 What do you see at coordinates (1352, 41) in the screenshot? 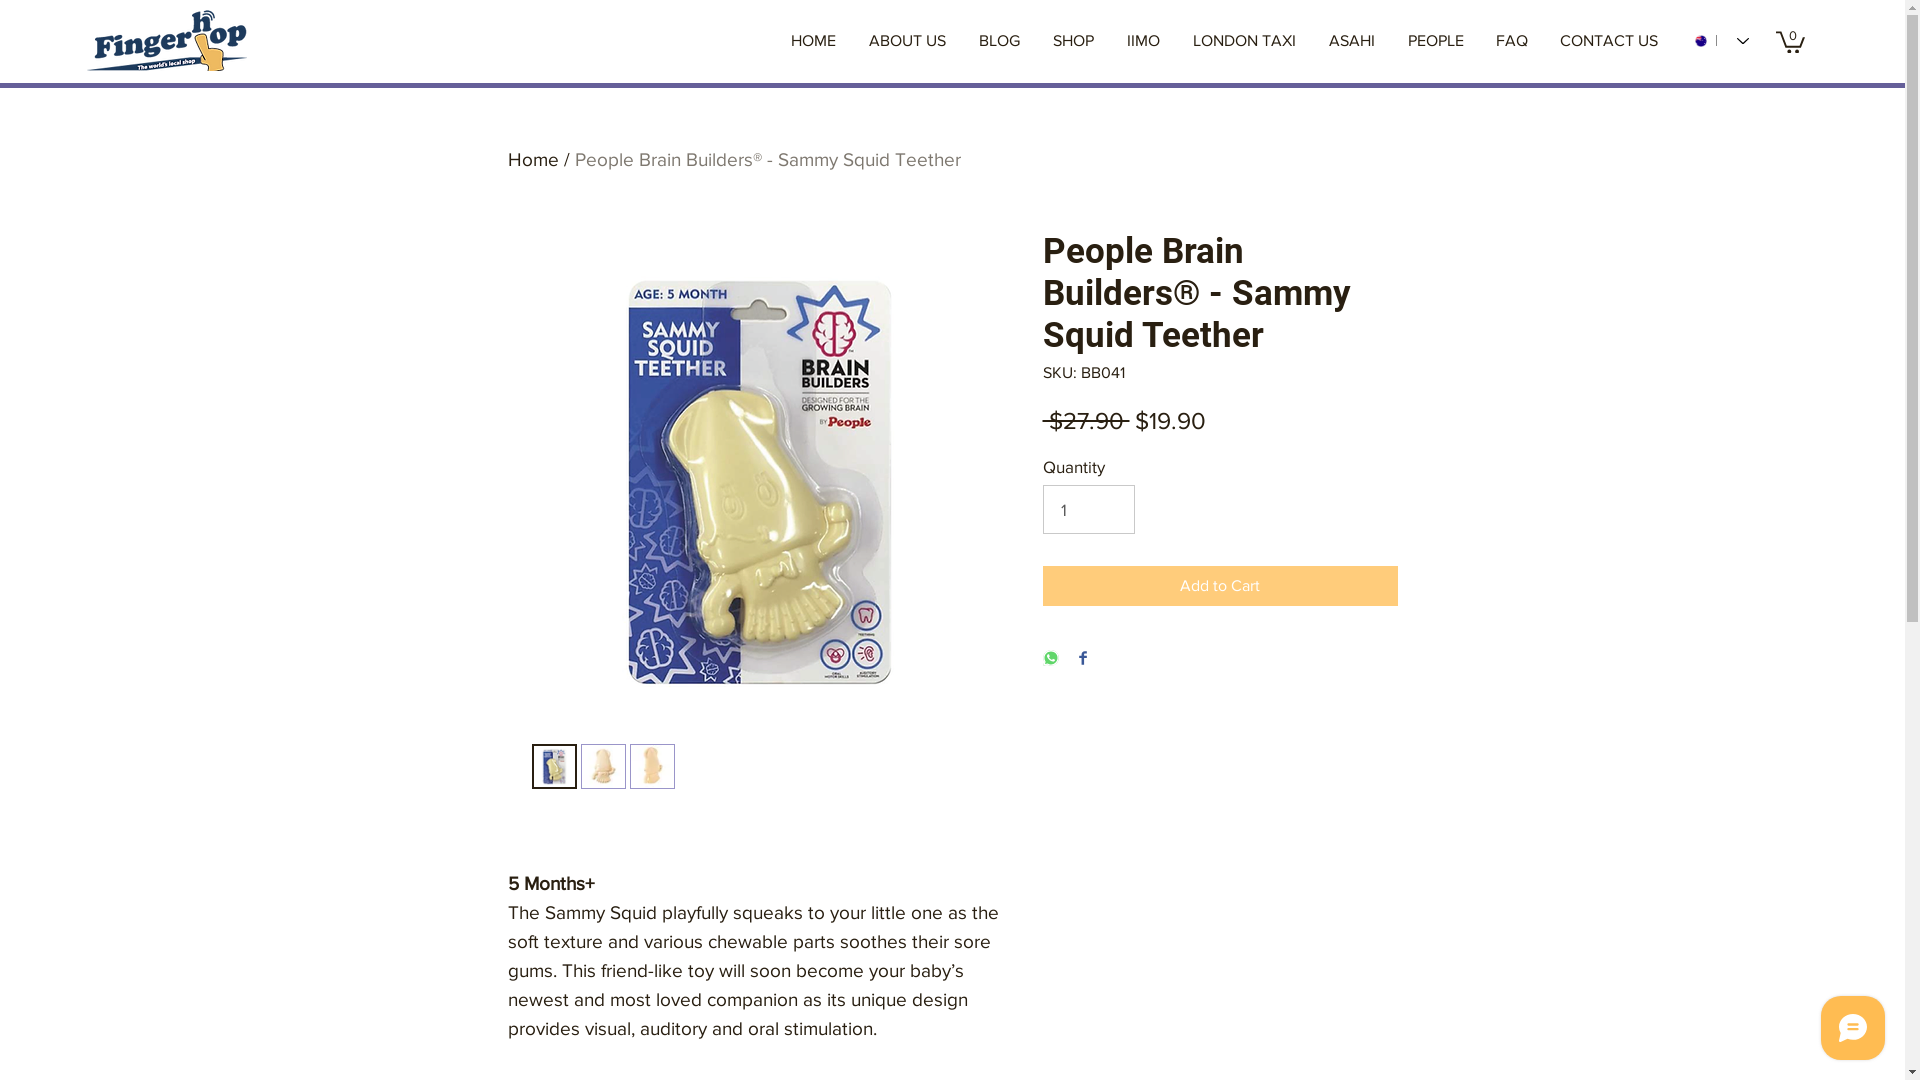
I see `ASAHI` at bounding box center [1352, 41].